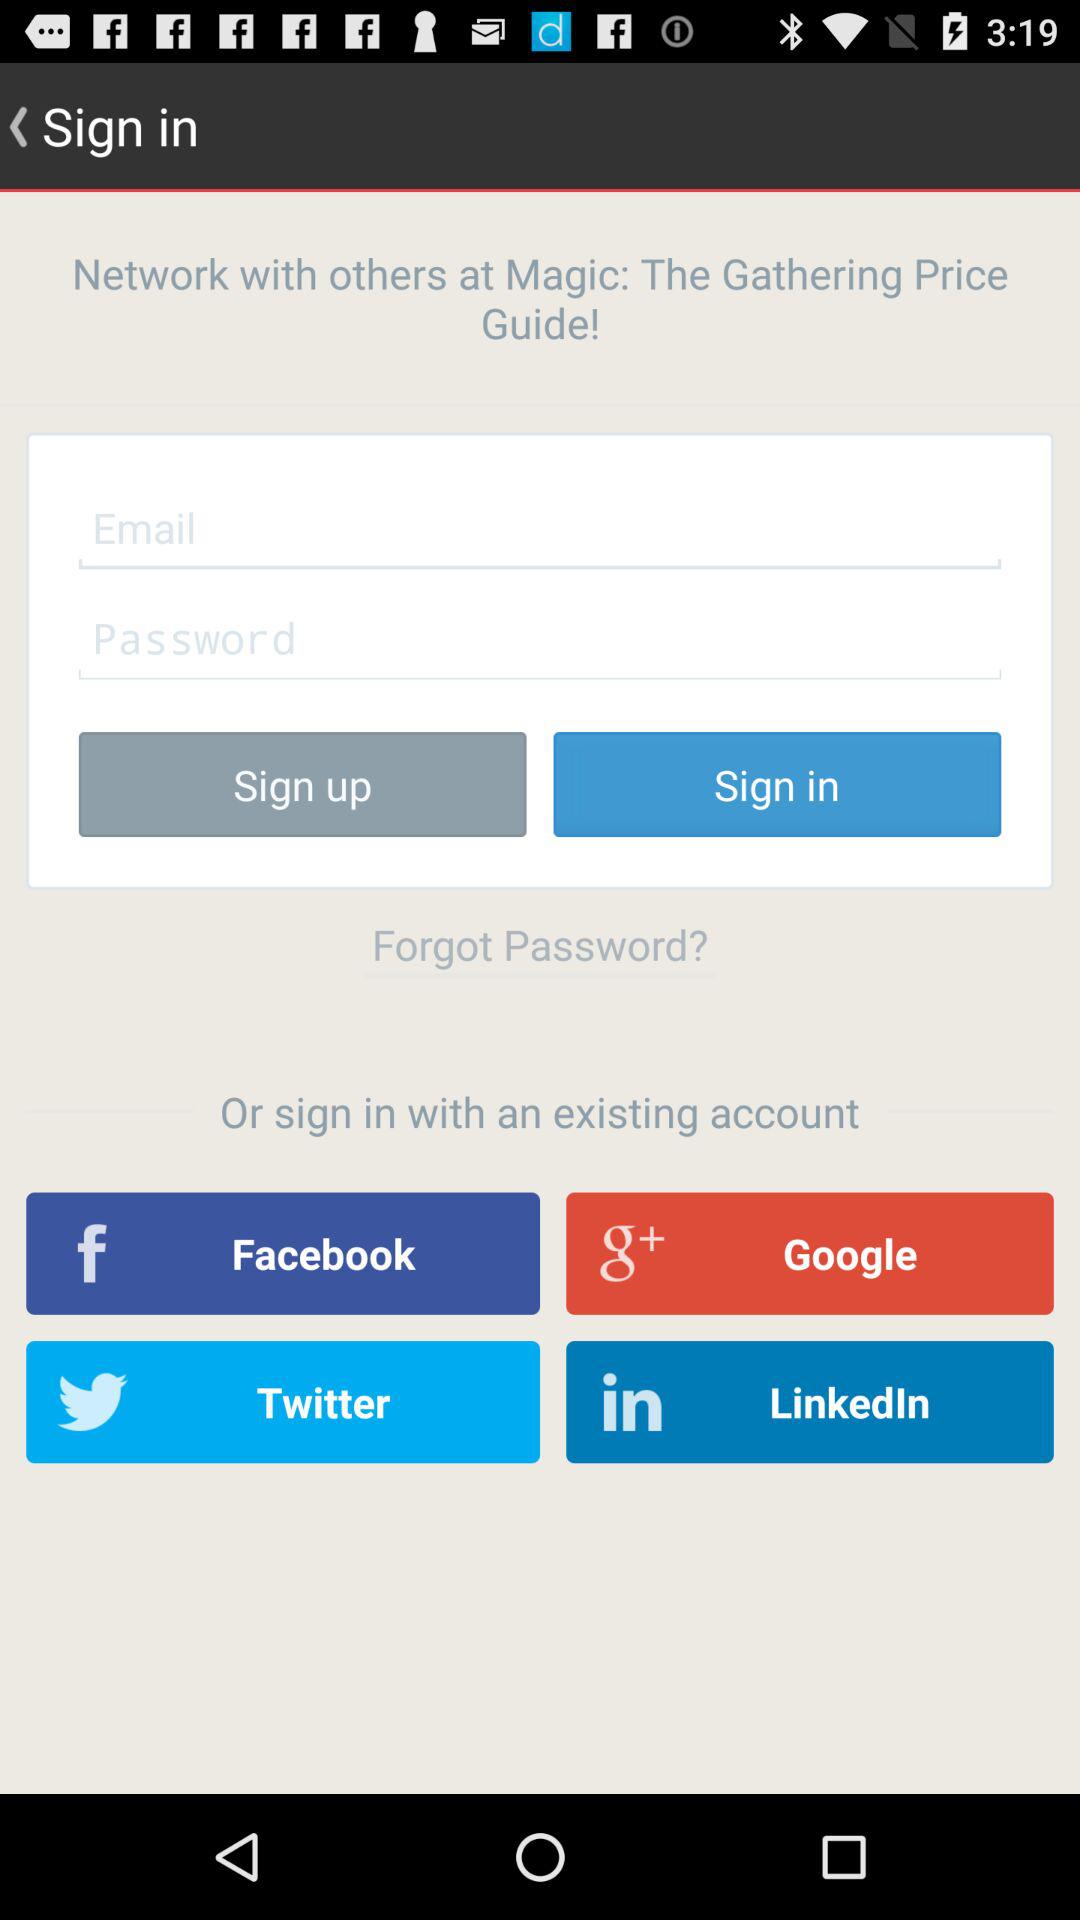 Image resolution: width=1080 pixels, height=1920 pixels. I want to click on press app below the facebook app, so click(283, 1402).